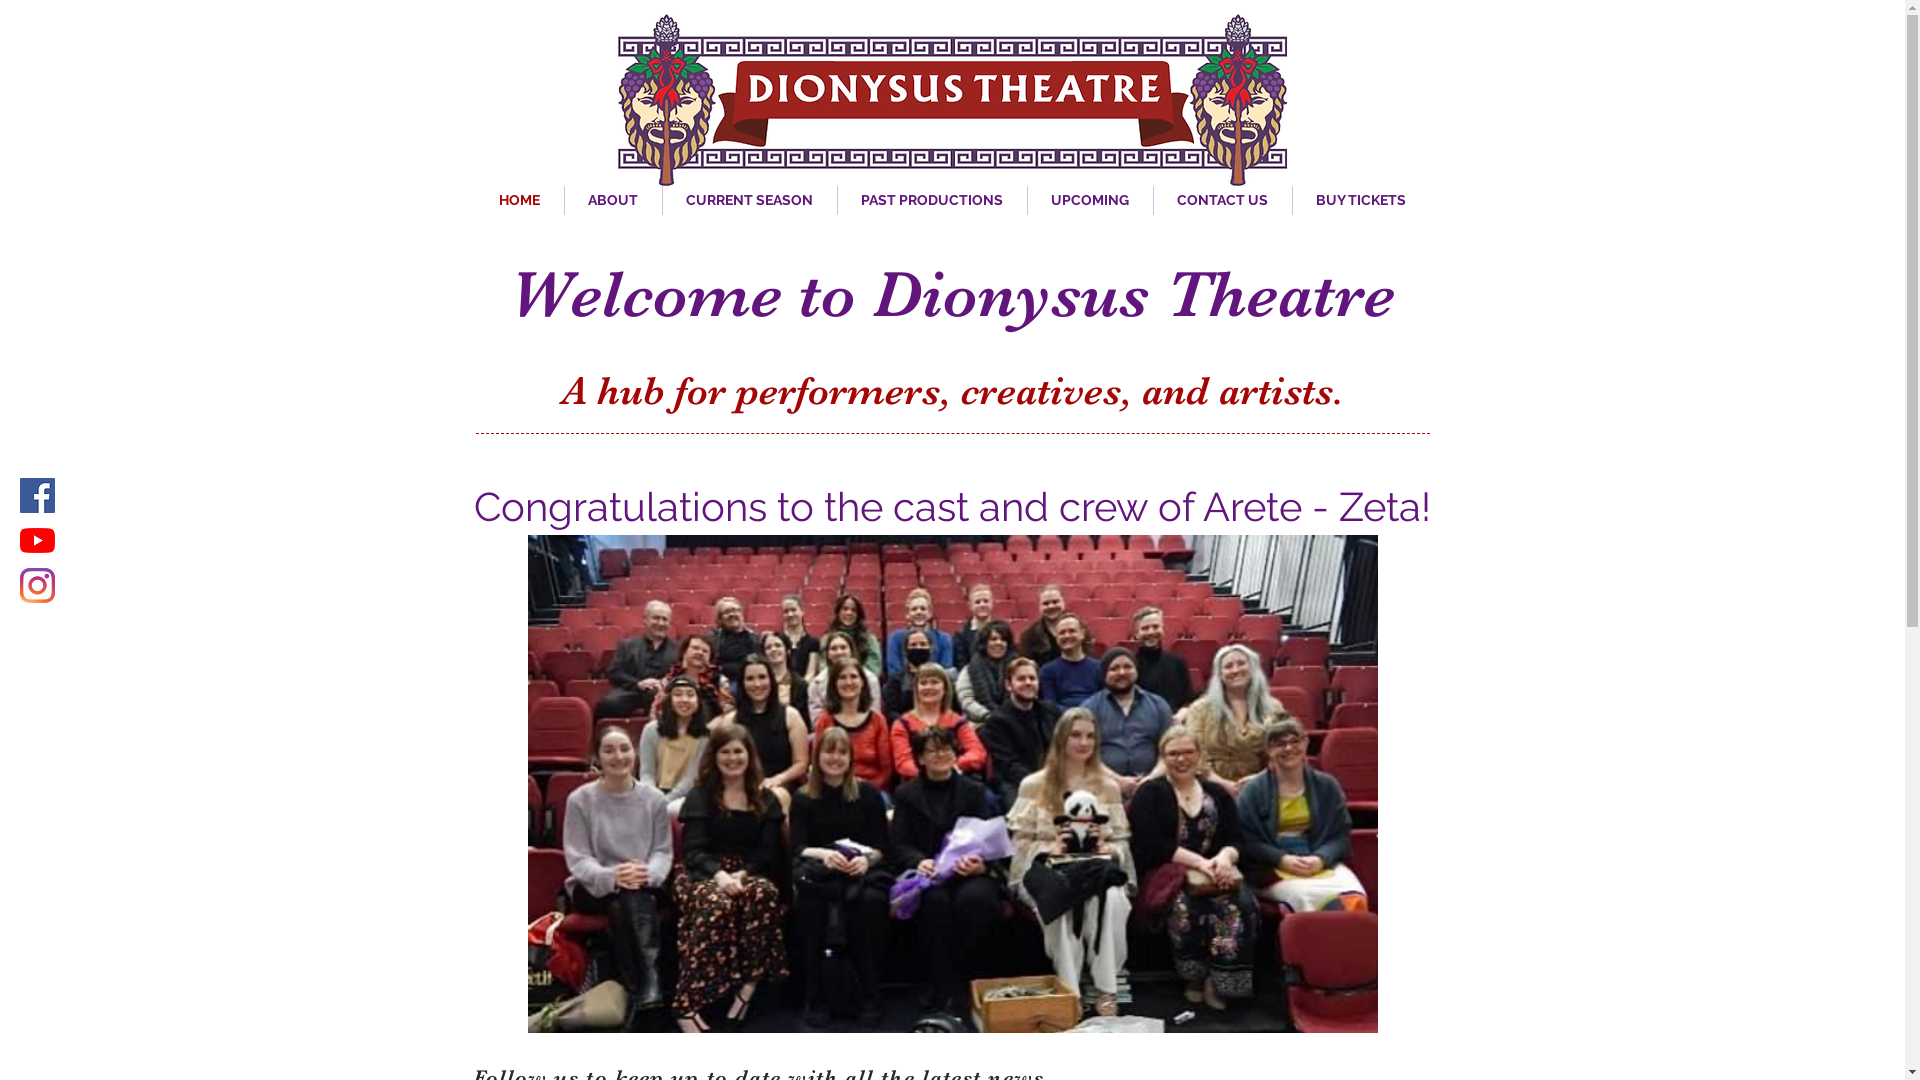 The image size is (1920, 1080). I want to click on CONTACT US, so click(1223, 200).